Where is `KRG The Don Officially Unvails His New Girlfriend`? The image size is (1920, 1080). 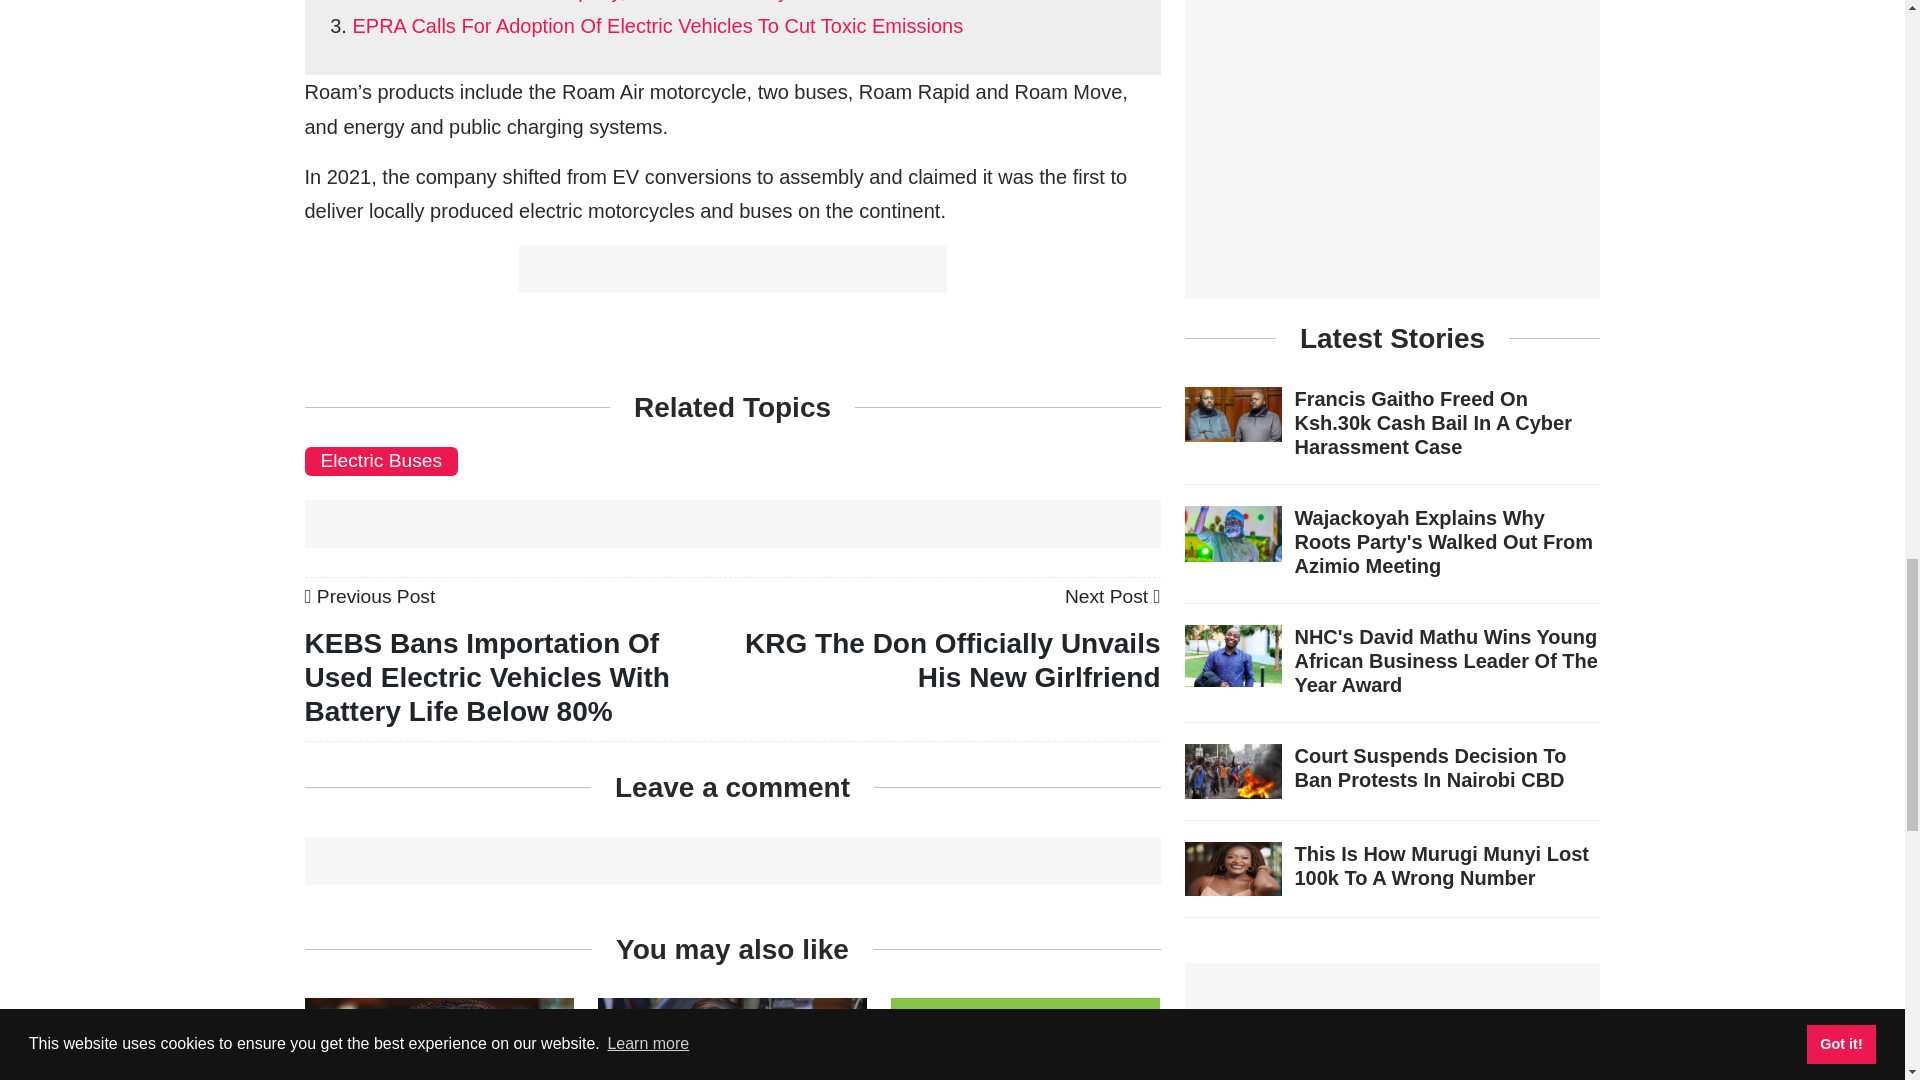
KRG The Don Officially Unvails His New Girlfriend is located at coordinates (1113, 596).